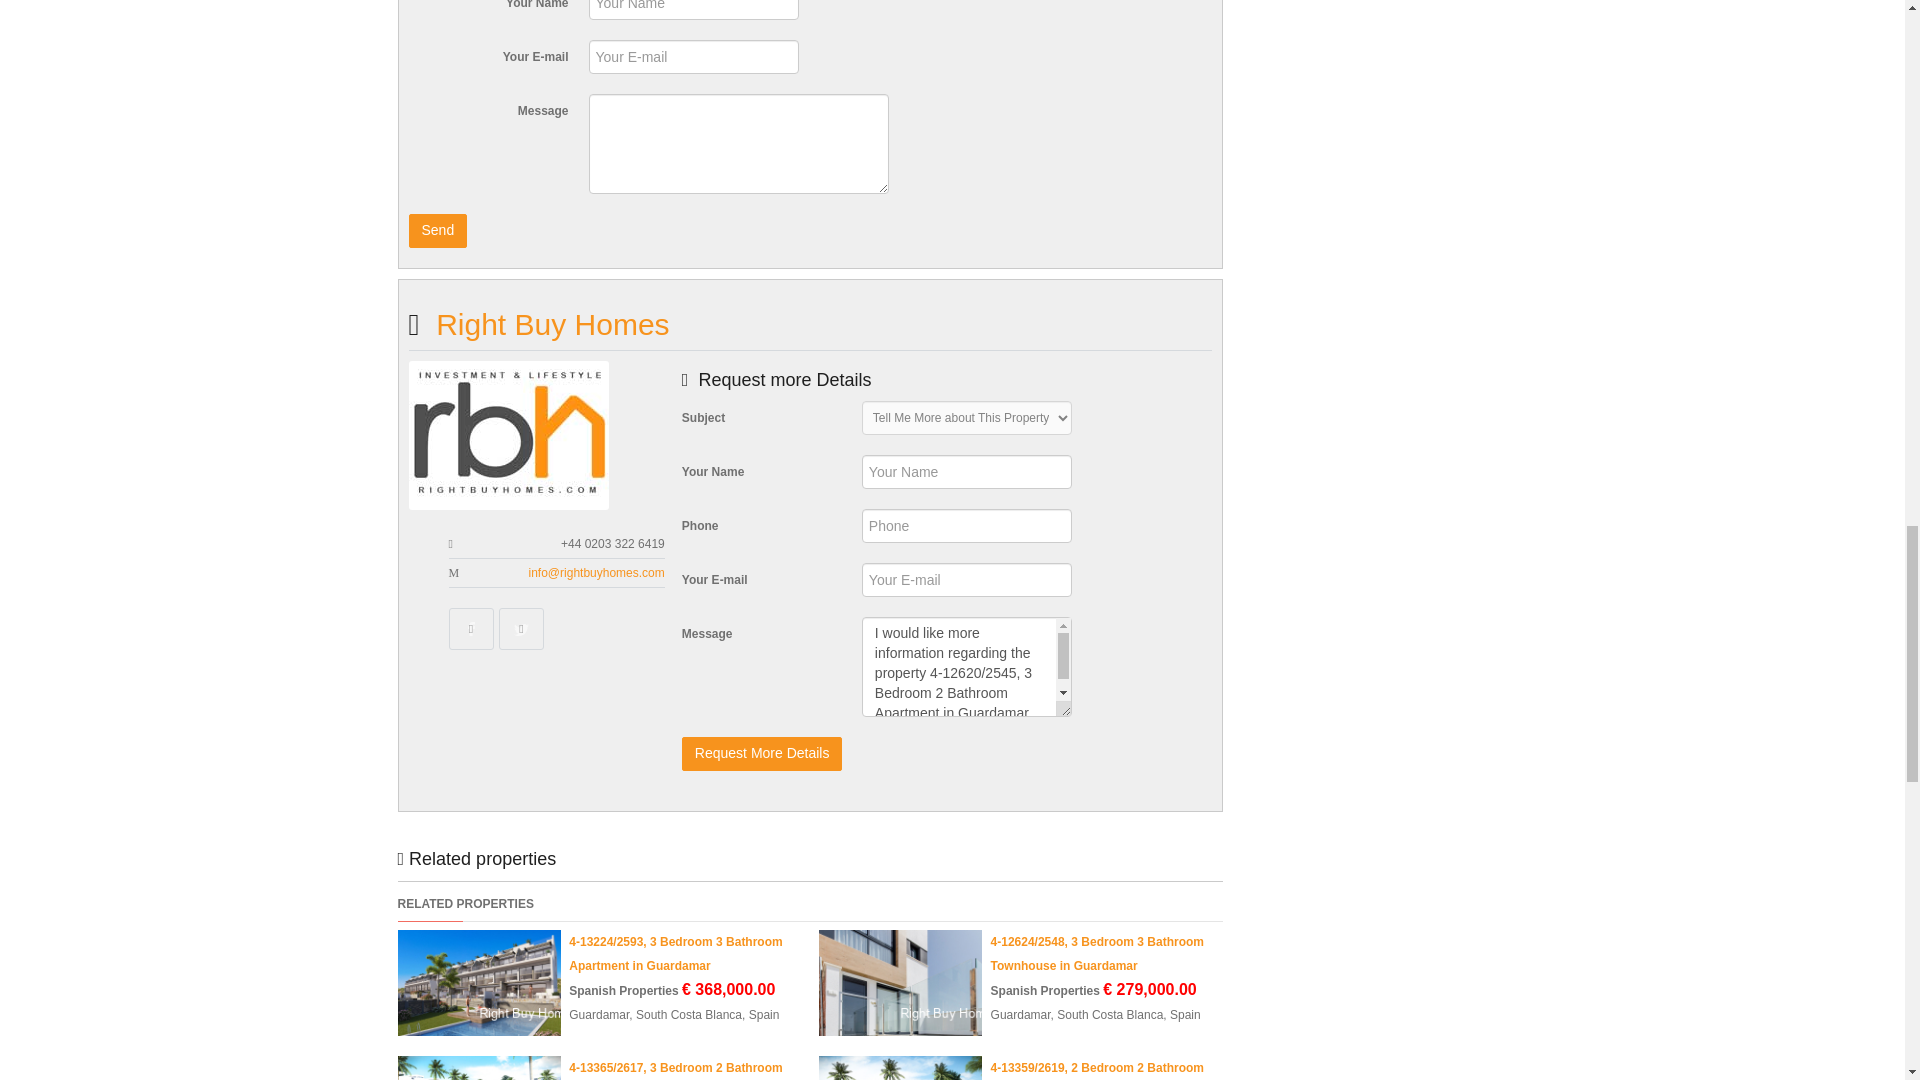 This screenshot has width=1920, height=1080. I want to click on Agent info, so click(552, 324).